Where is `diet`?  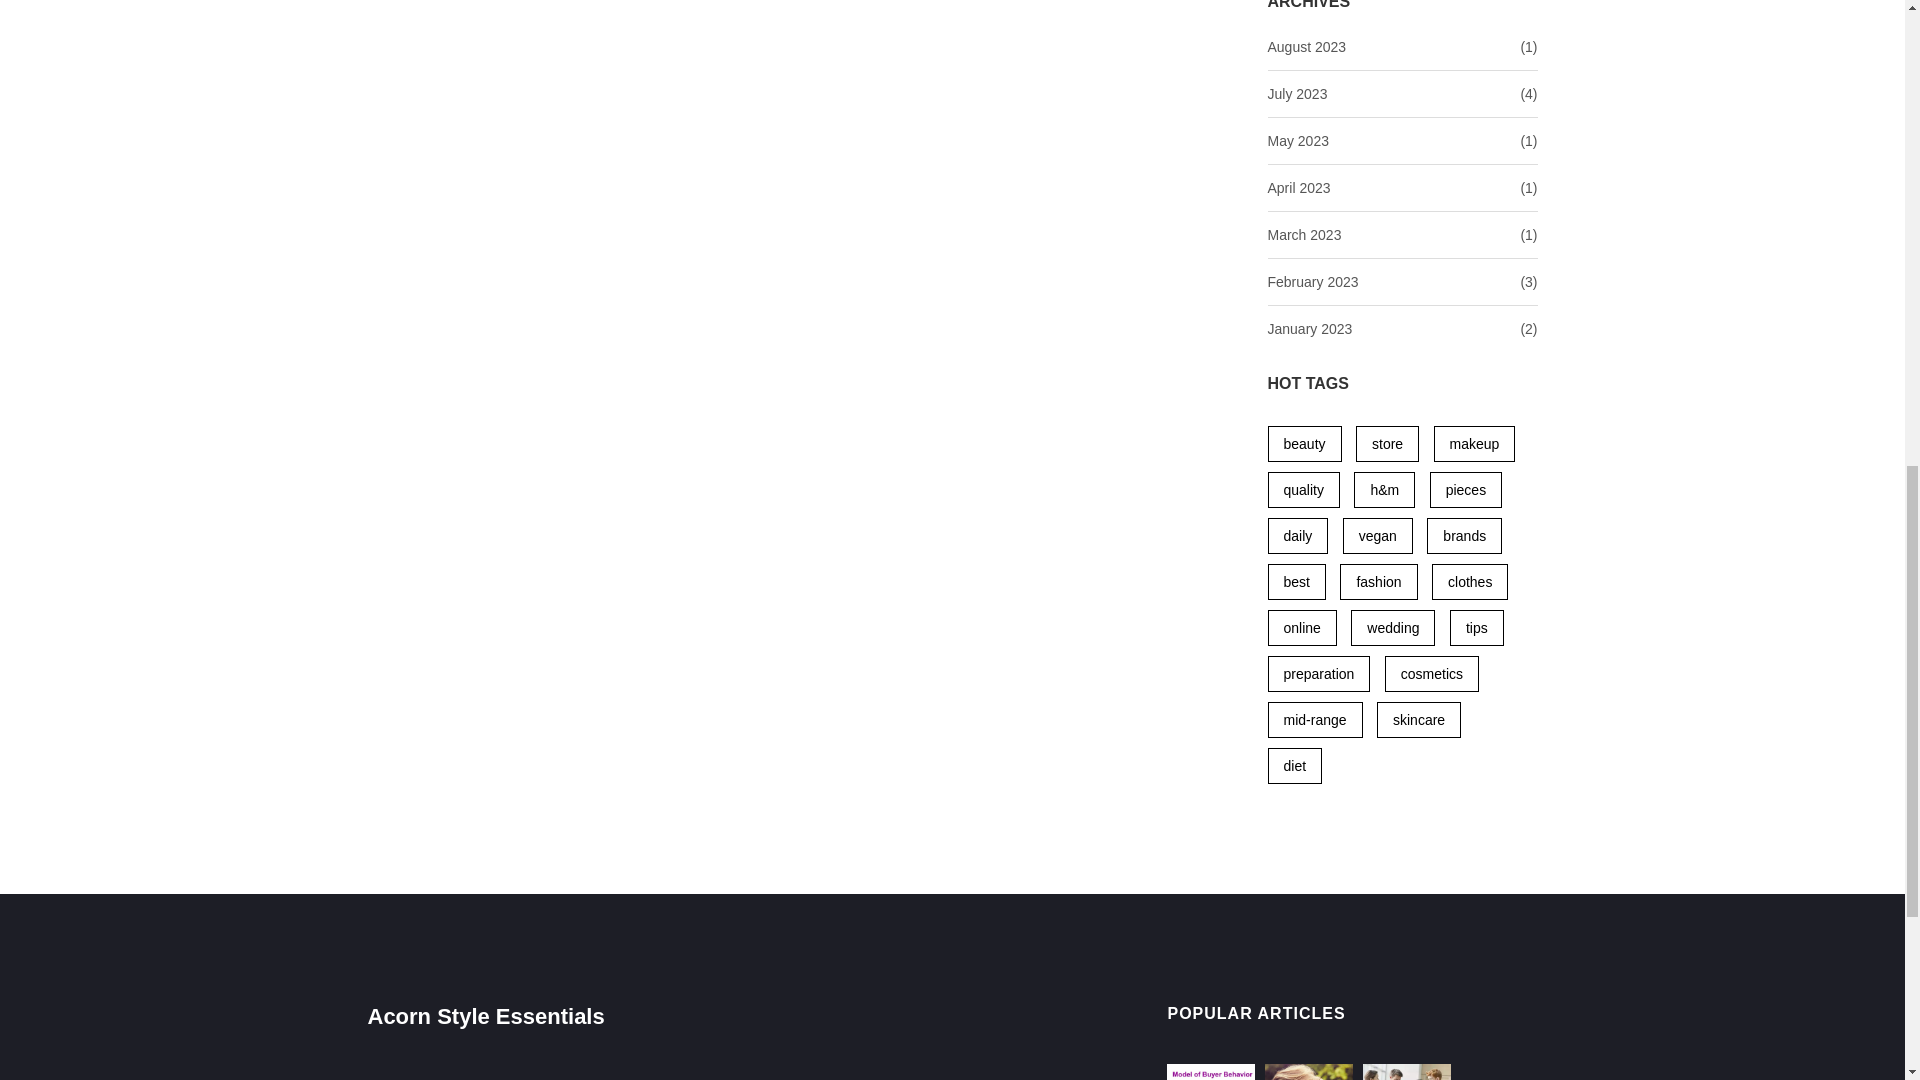 diet is located at coordinates (1294, 766).